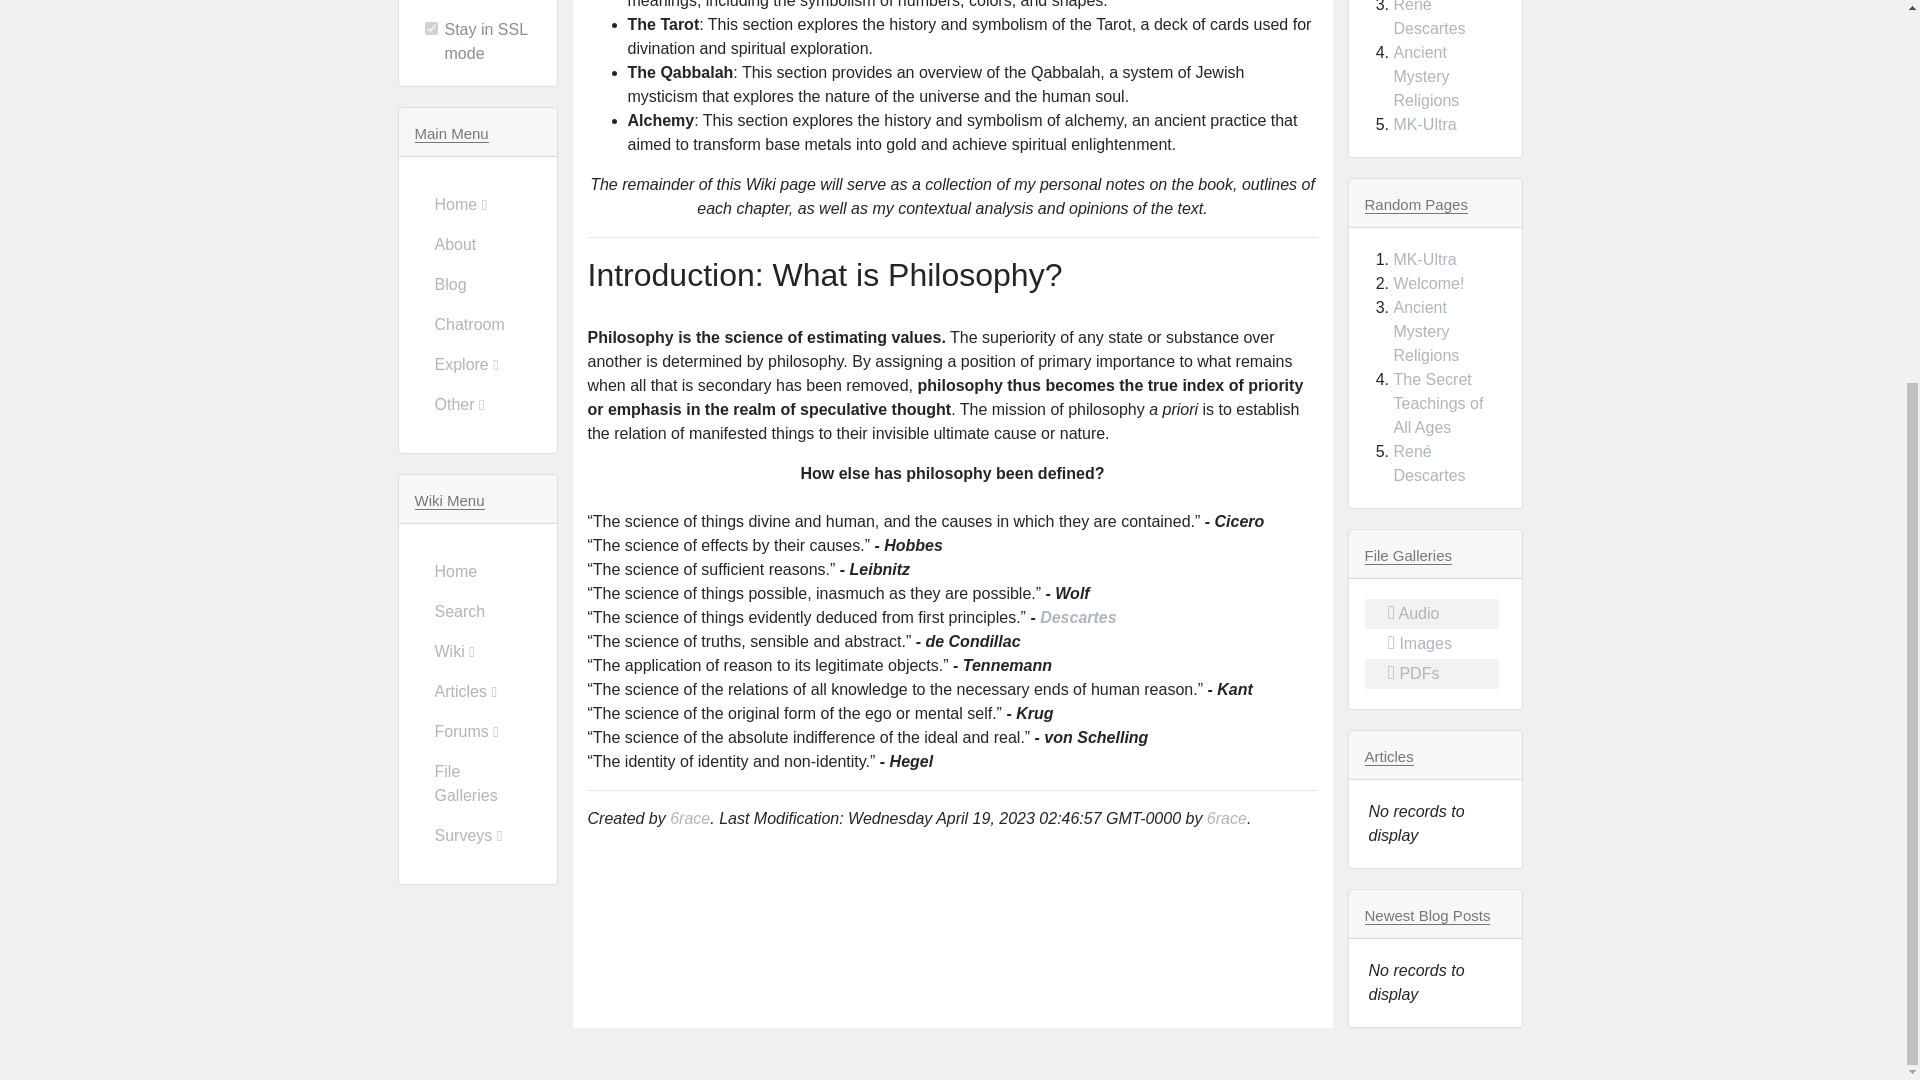 The width and height of the screenshot is (1920, 1080). What do you see at coordinates (476, 571) in the screenshot?
I see `Home` at bounding box center [476, 571].